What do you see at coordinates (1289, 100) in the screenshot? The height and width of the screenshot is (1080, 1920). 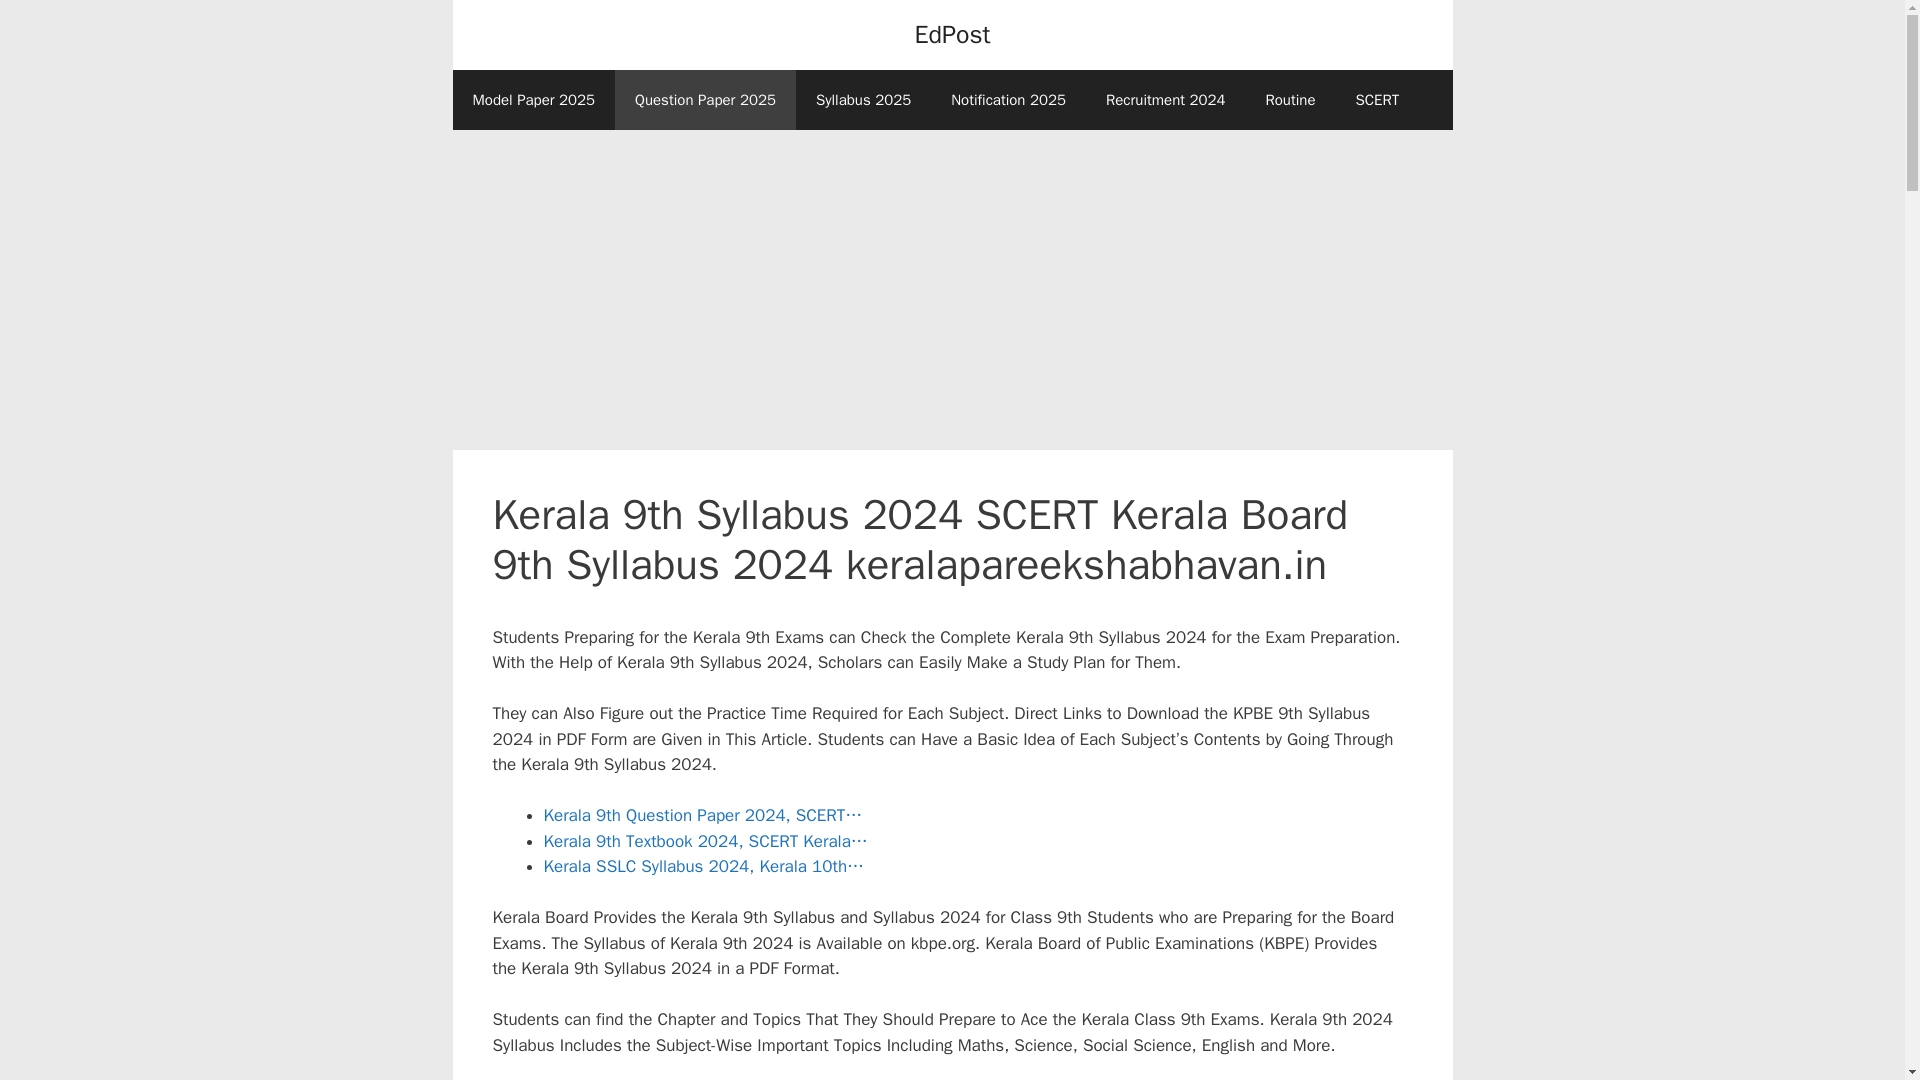 I see `Routine` at bounding box center [1289, 100].